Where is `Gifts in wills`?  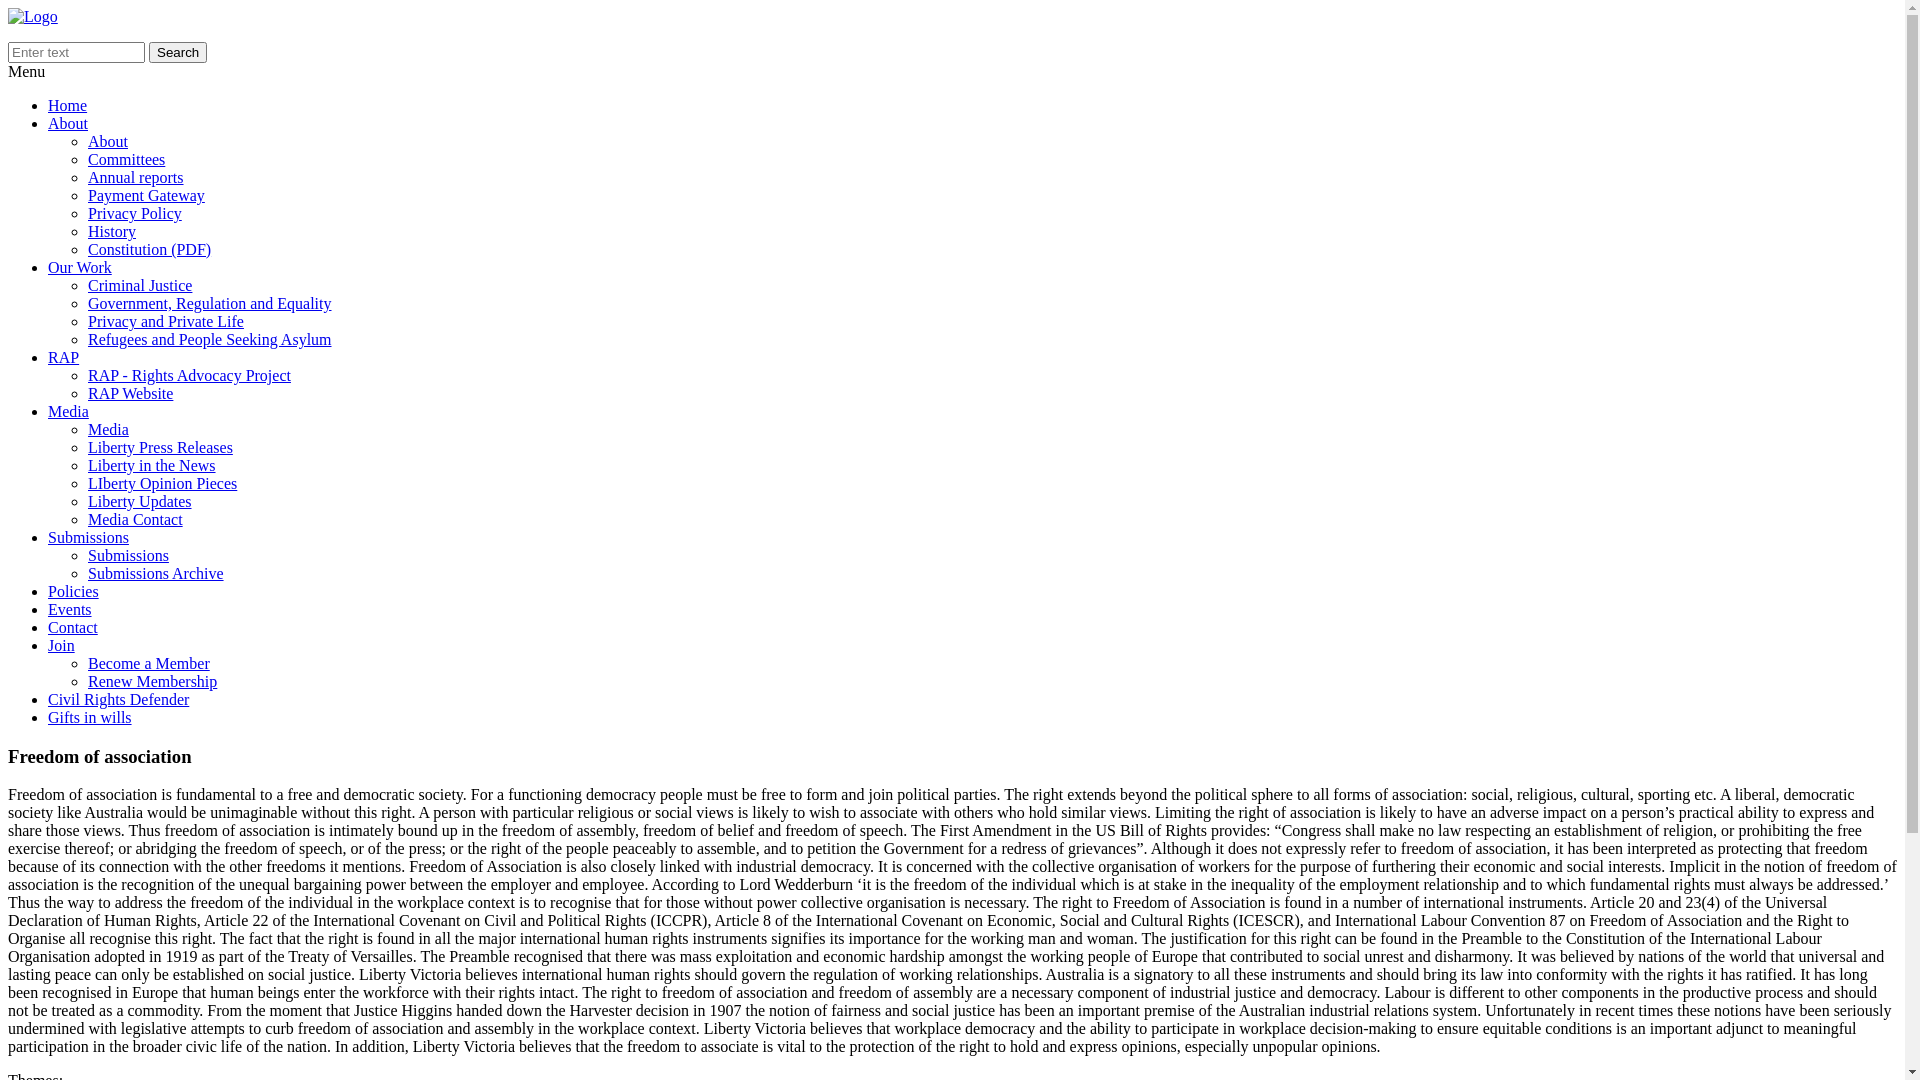
Gifts in wills is located at coordinates (90, 718).